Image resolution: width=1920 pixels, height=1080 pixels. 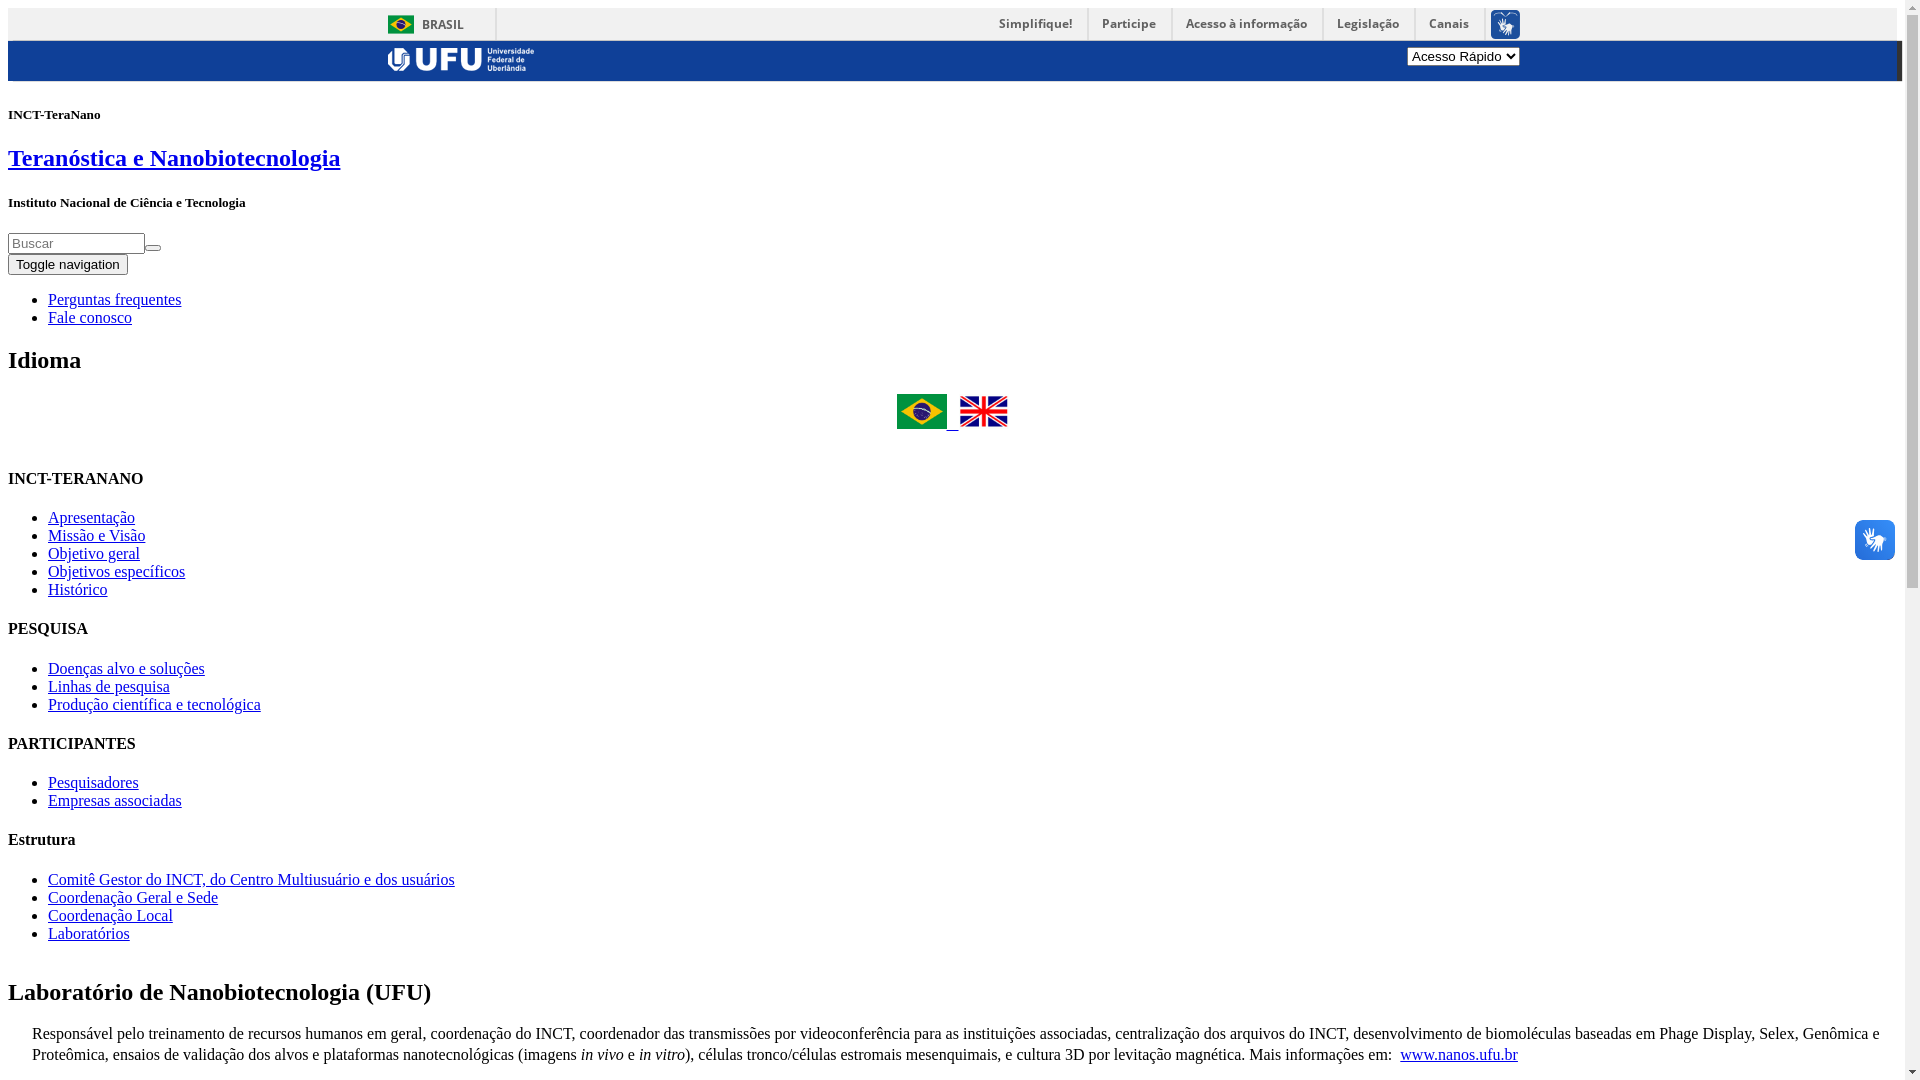 I want to click on Objetivo geral, so click(x=94, y=554).